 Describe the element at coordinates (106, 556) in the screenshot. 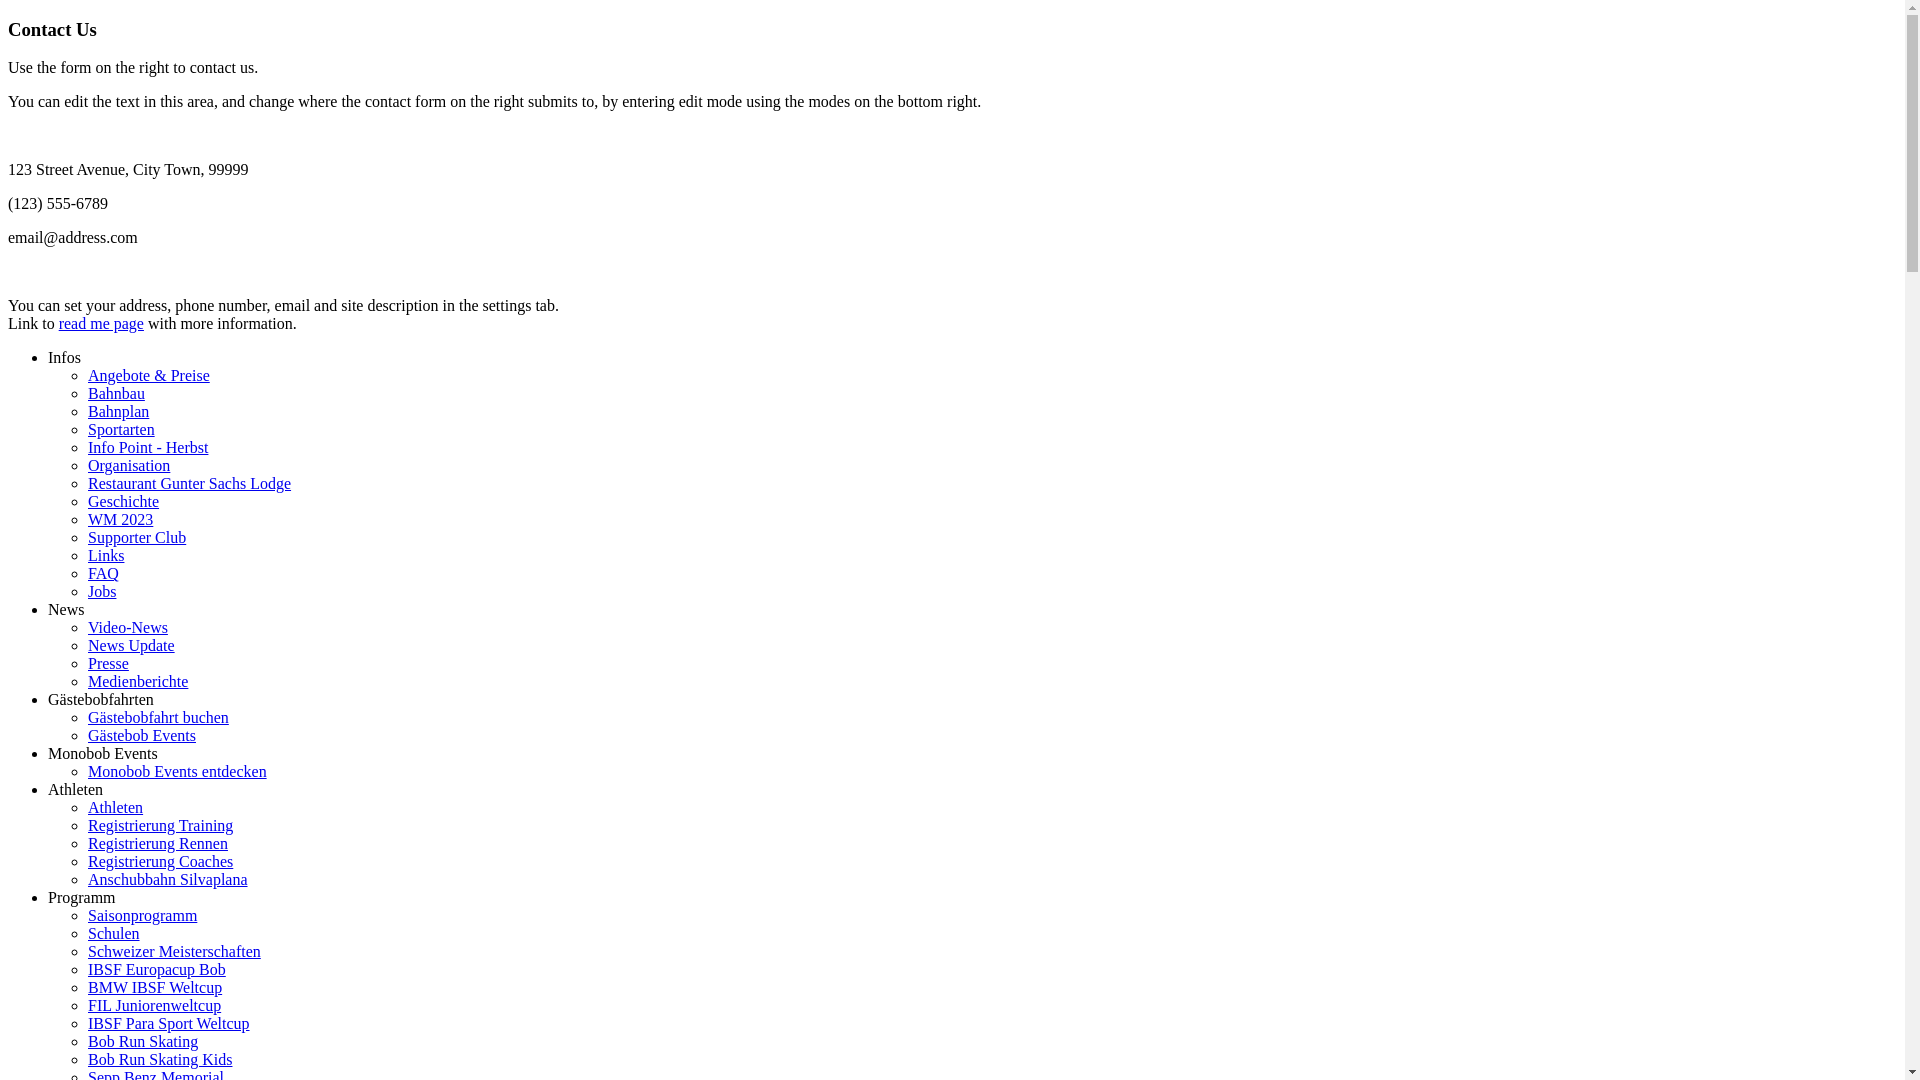

I see `Links` at that location.